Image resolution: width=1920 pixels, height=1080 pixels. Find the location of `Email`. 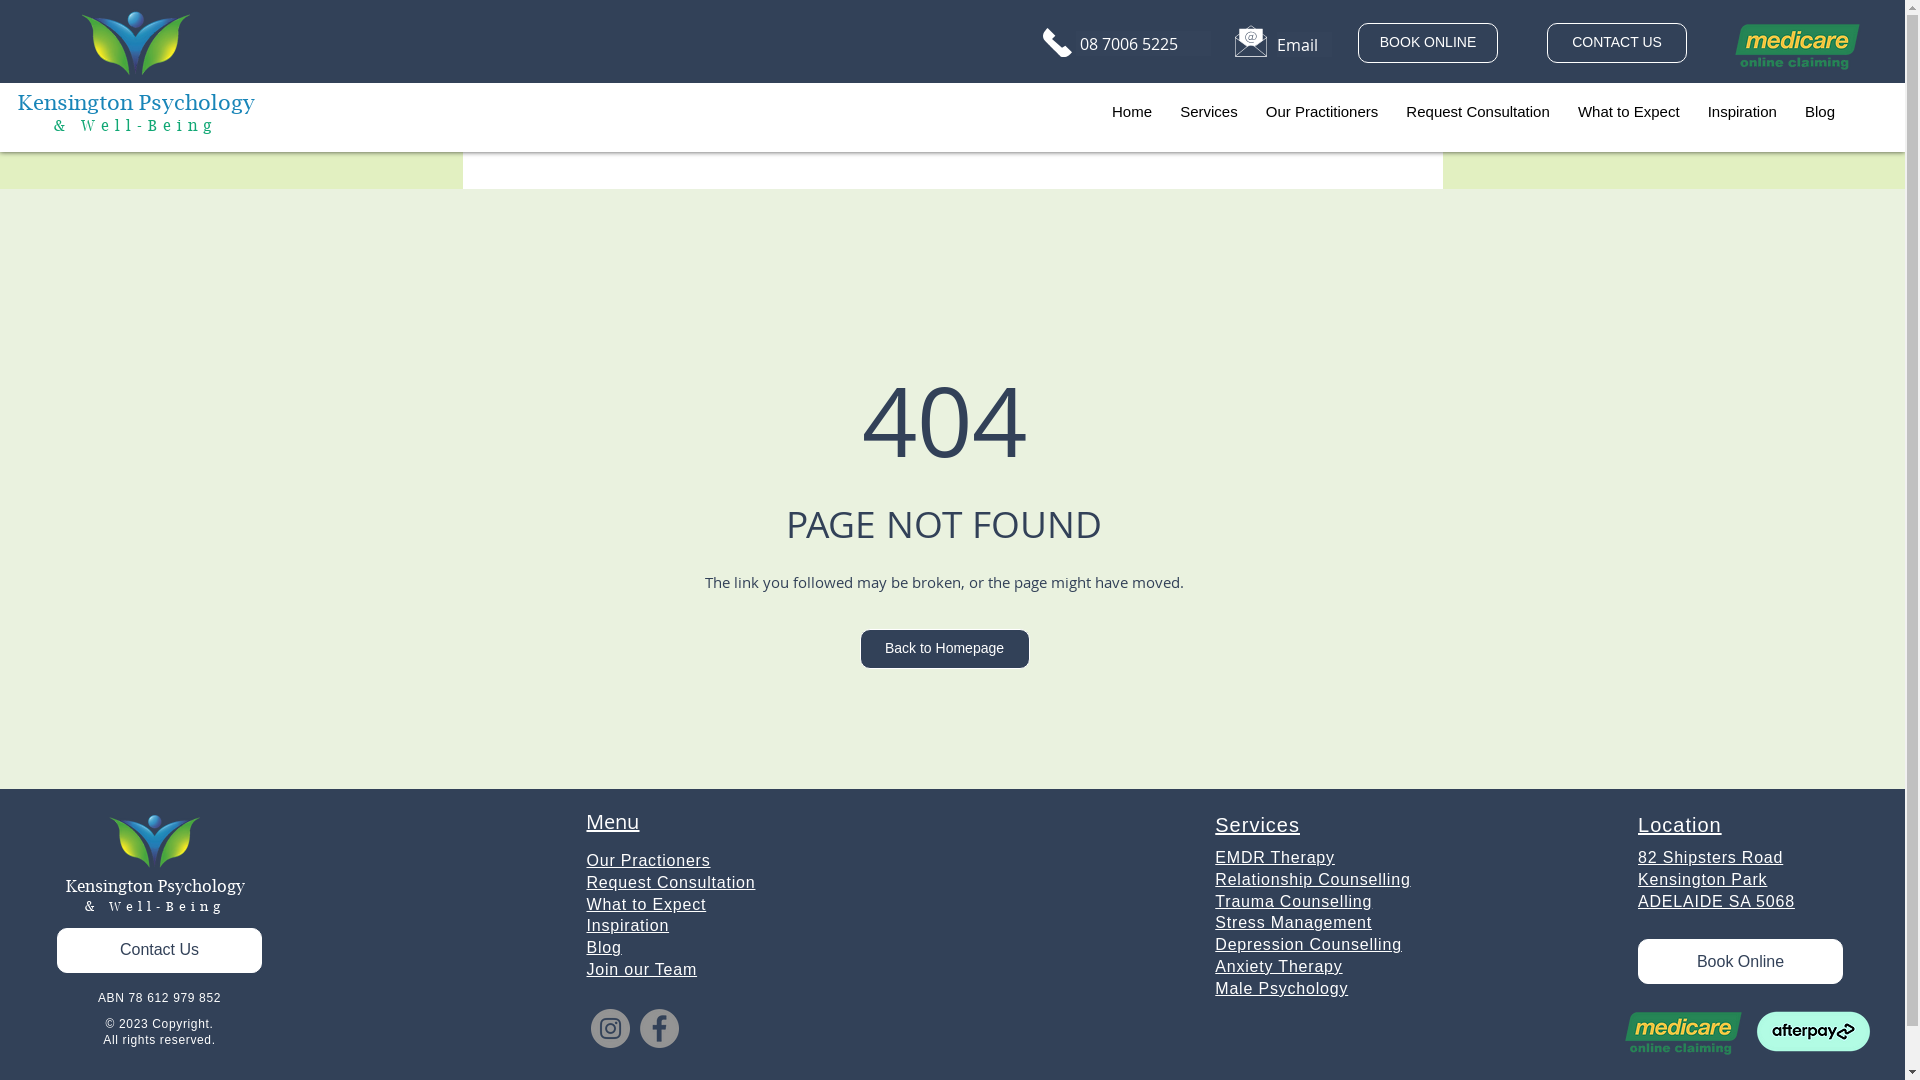

Email is located at coordinates (1304, 44).